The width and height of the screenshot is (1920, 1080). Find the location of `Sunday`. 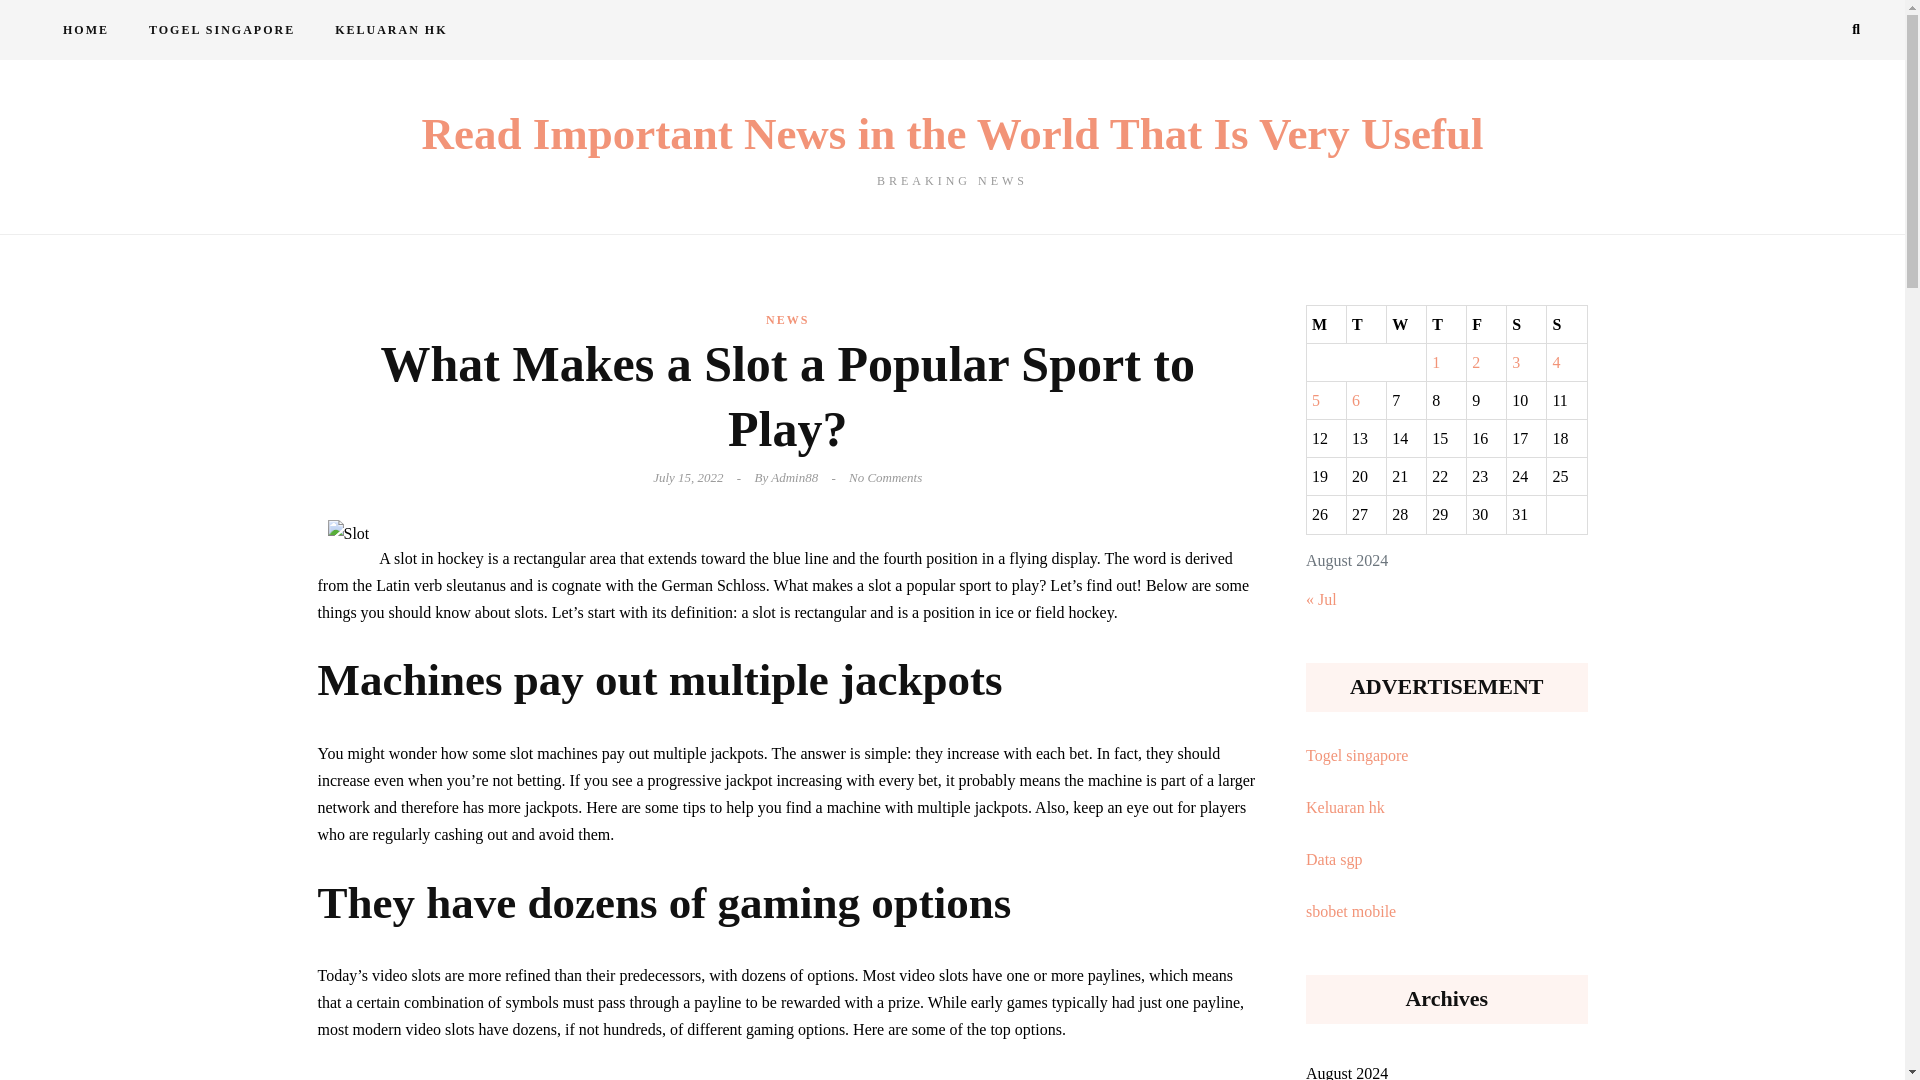

Sunday is located at coordinates (1567, 324).